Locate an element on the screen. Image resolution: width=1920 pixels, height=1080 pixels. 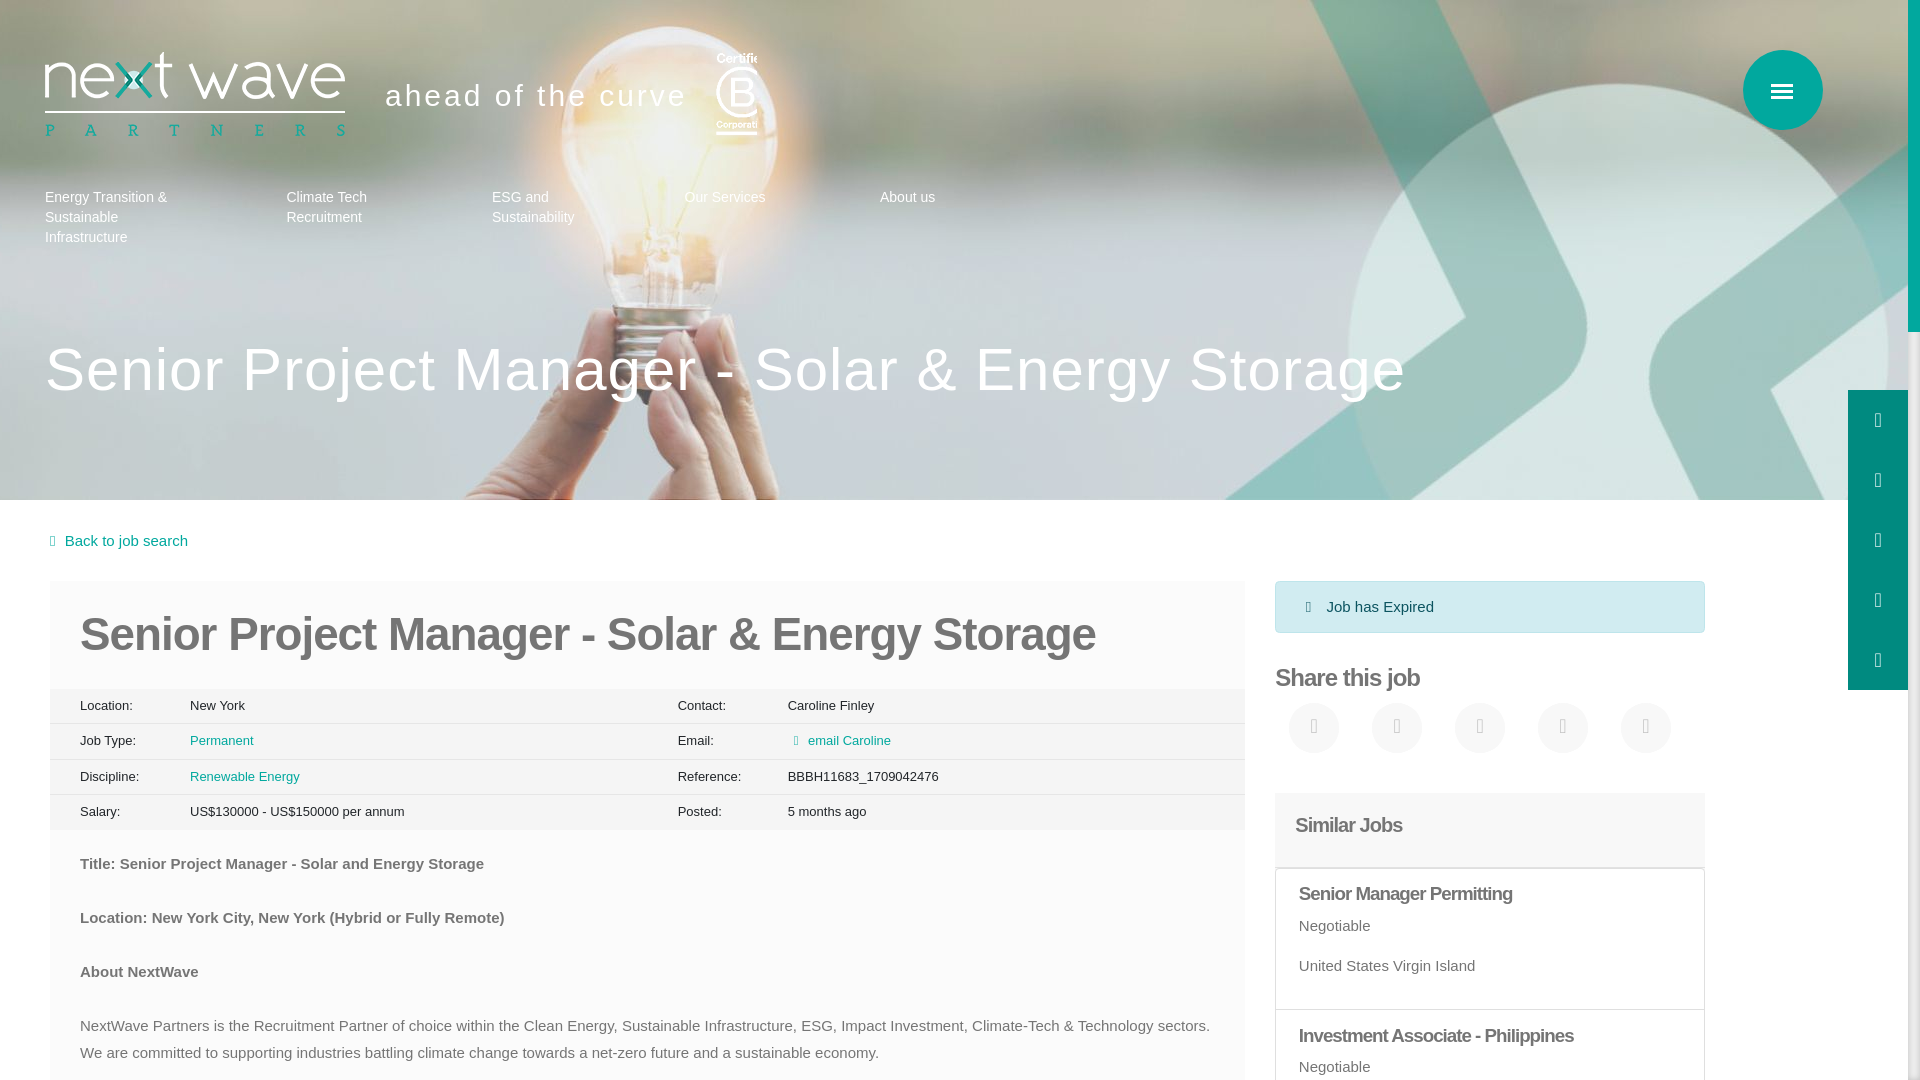
NextWave Partners is located at coordinates (194, 94).